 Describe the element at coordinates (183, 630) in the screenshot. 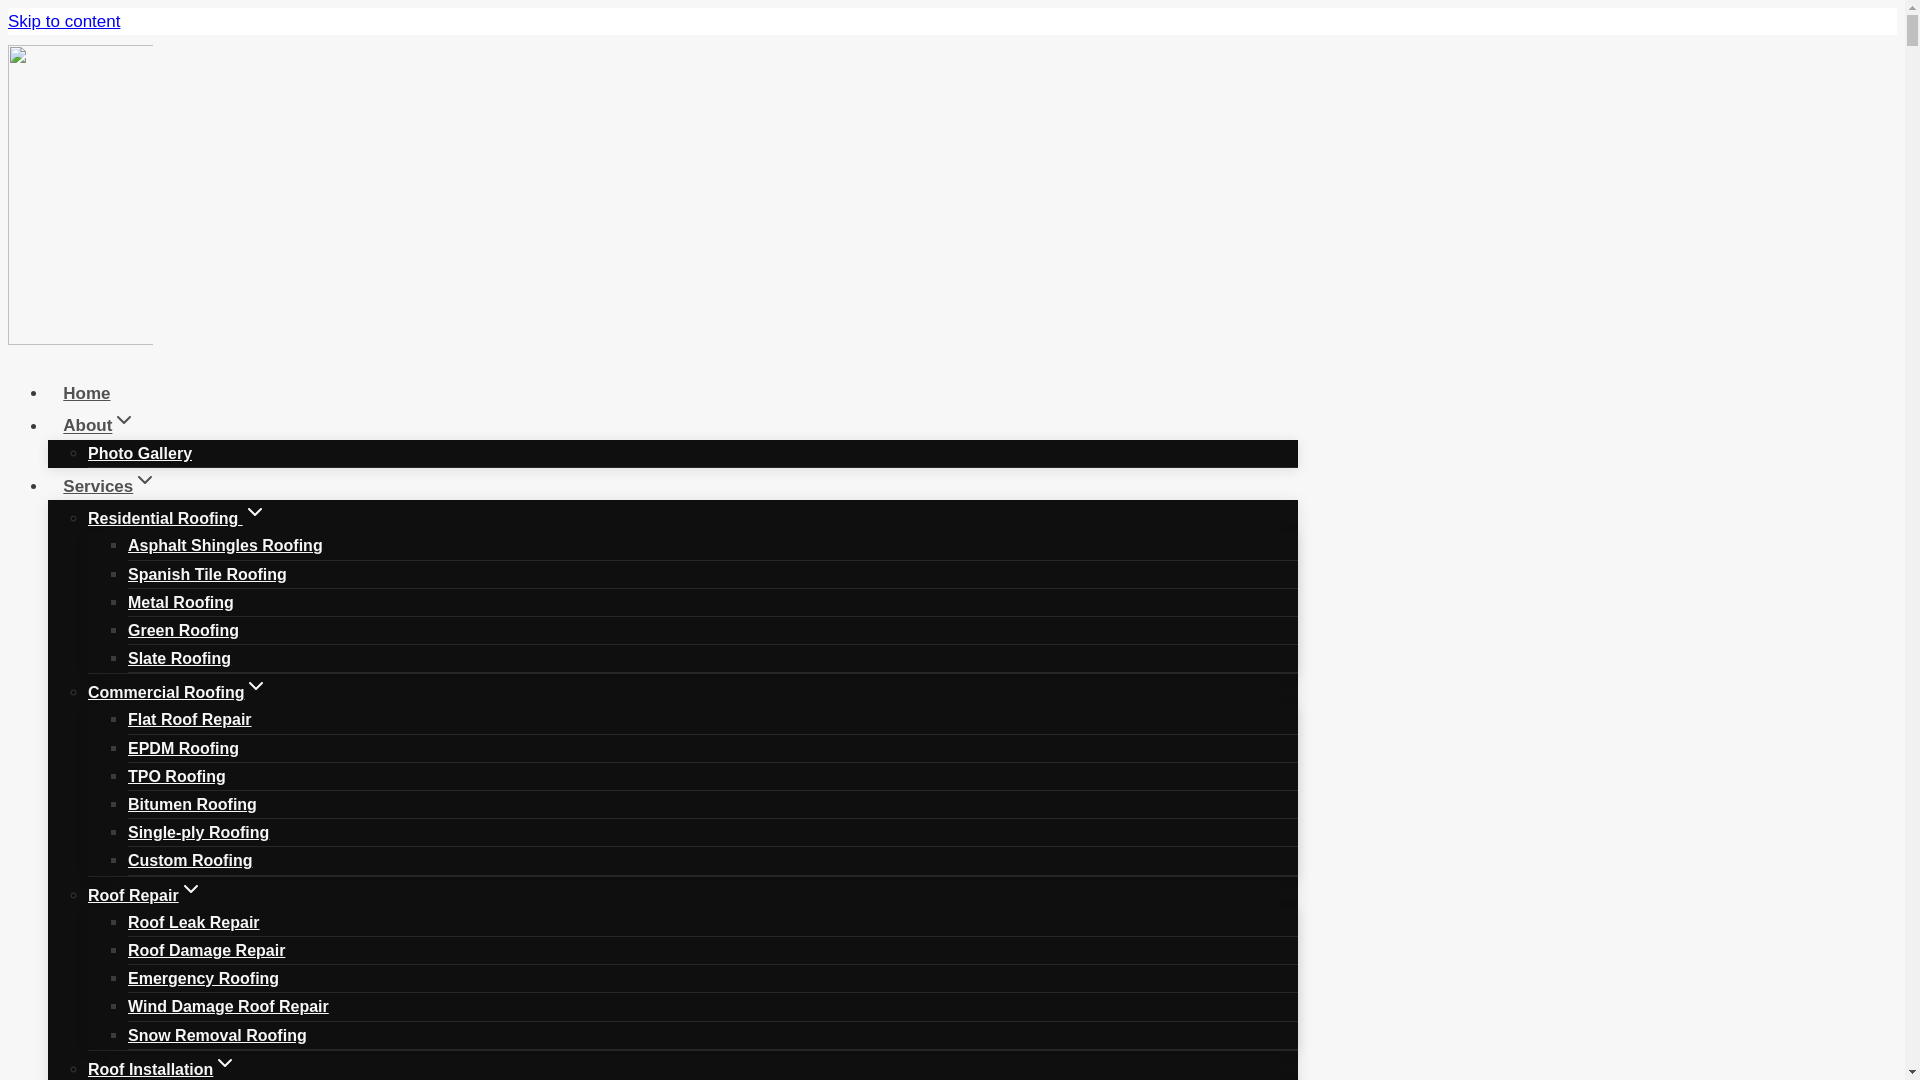

I see `Green Roofing` at that location.